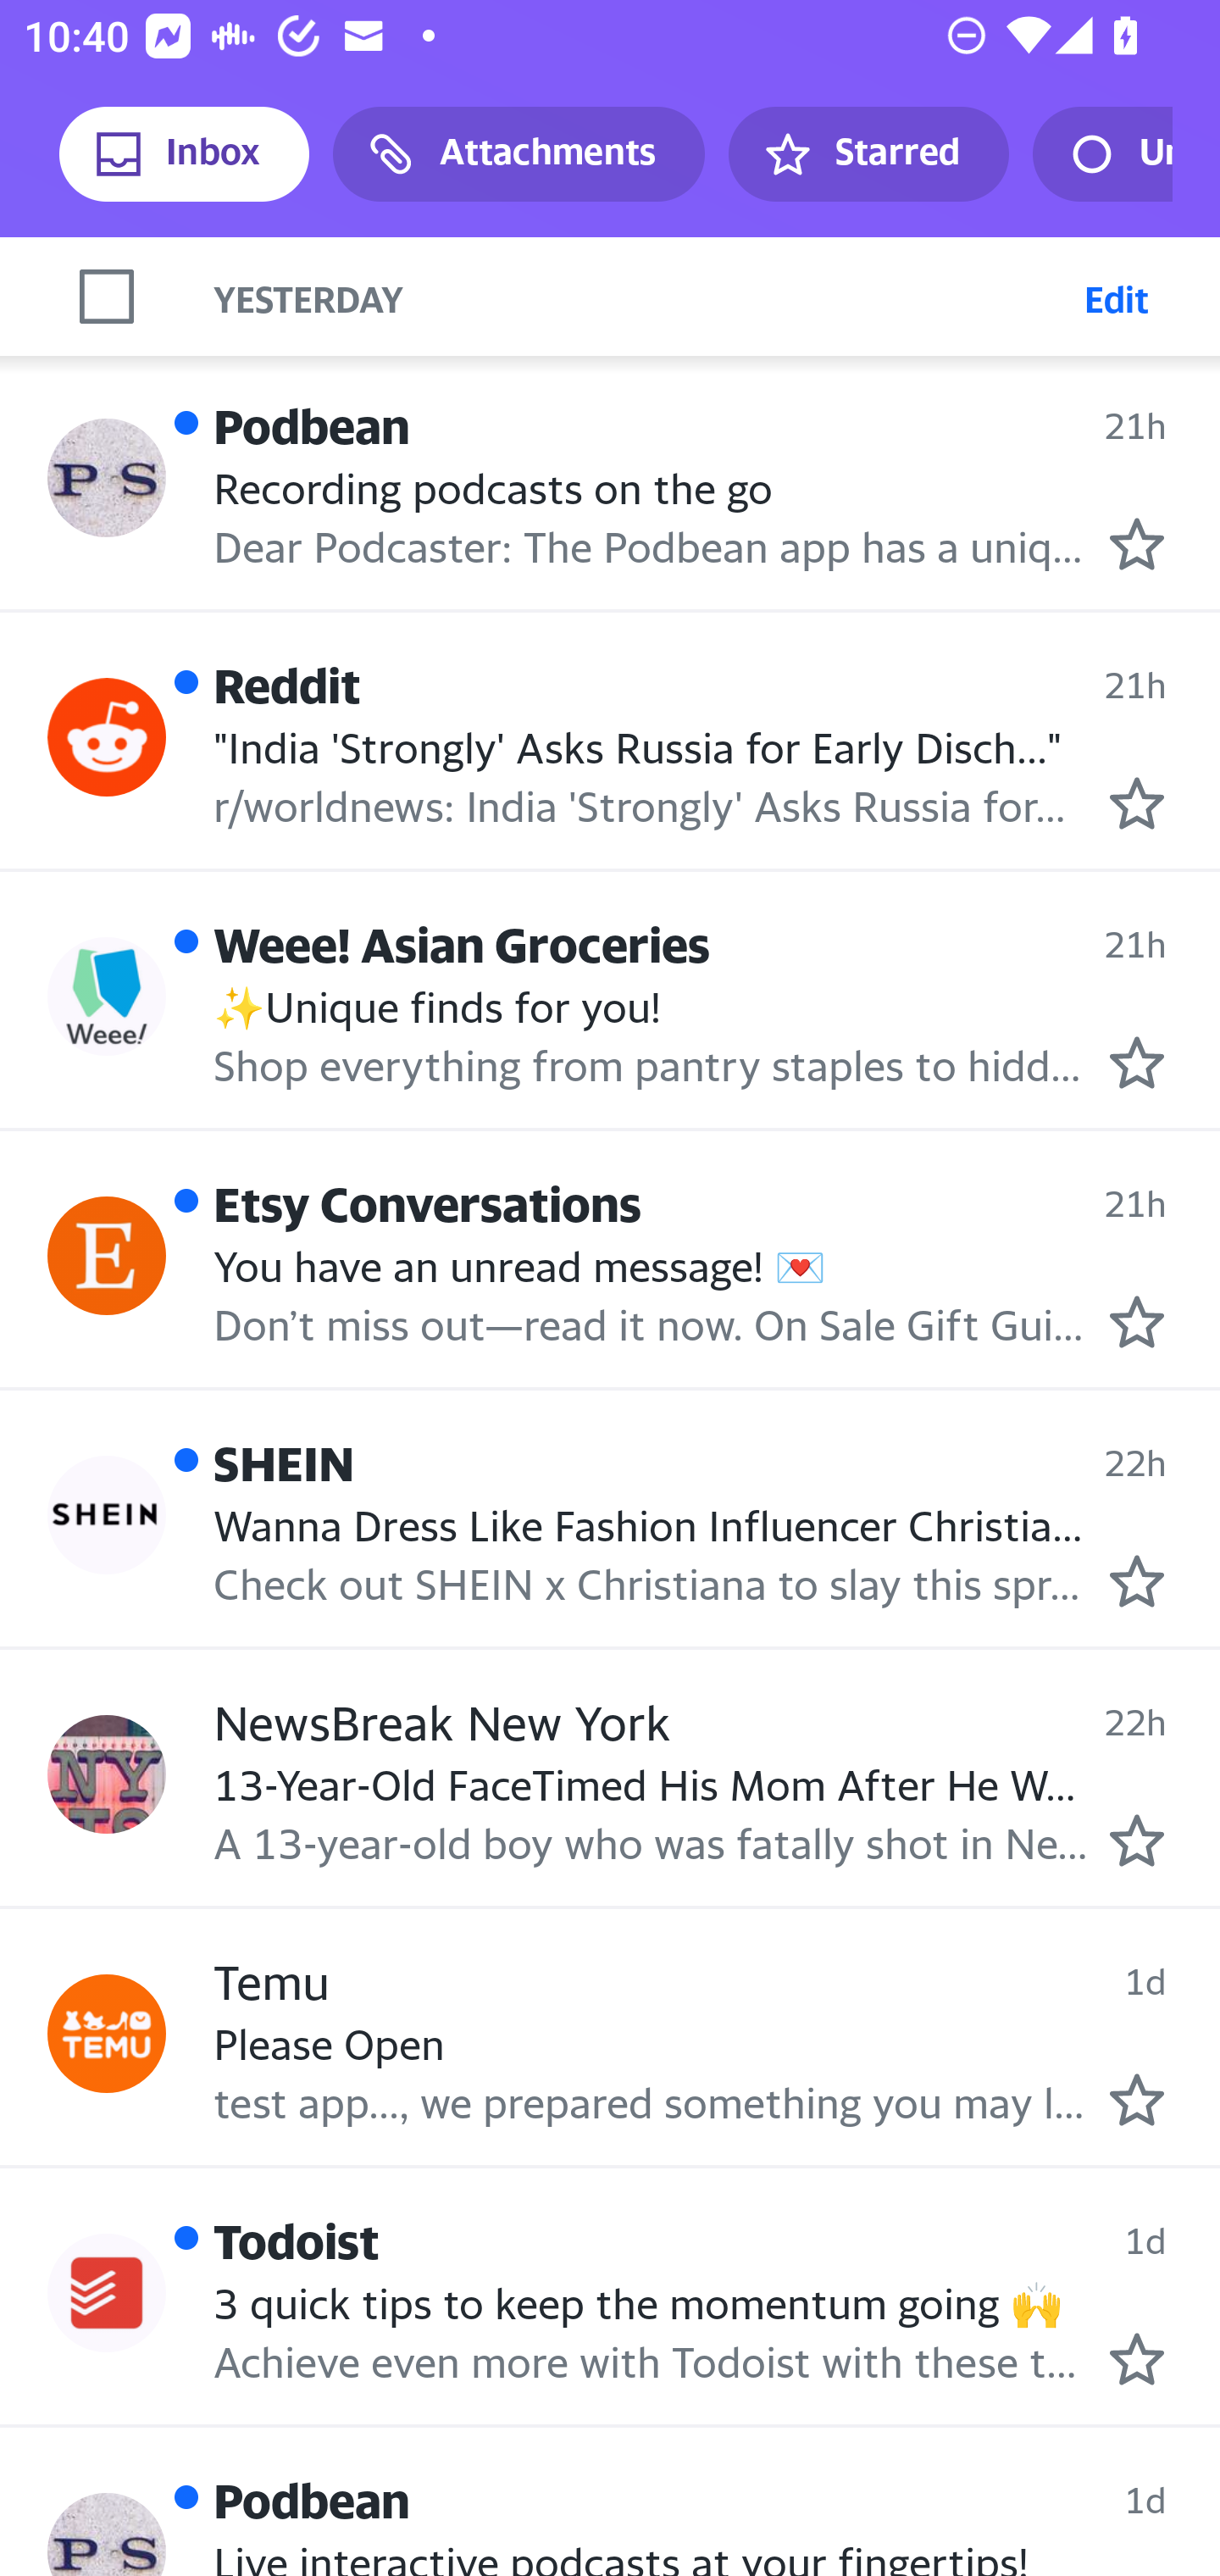 The height and width of the screenshot is (2576, 1220). Describe the element at coordinates (107, 478) in the screenshot. I see `Profile
Podbean` at that location.